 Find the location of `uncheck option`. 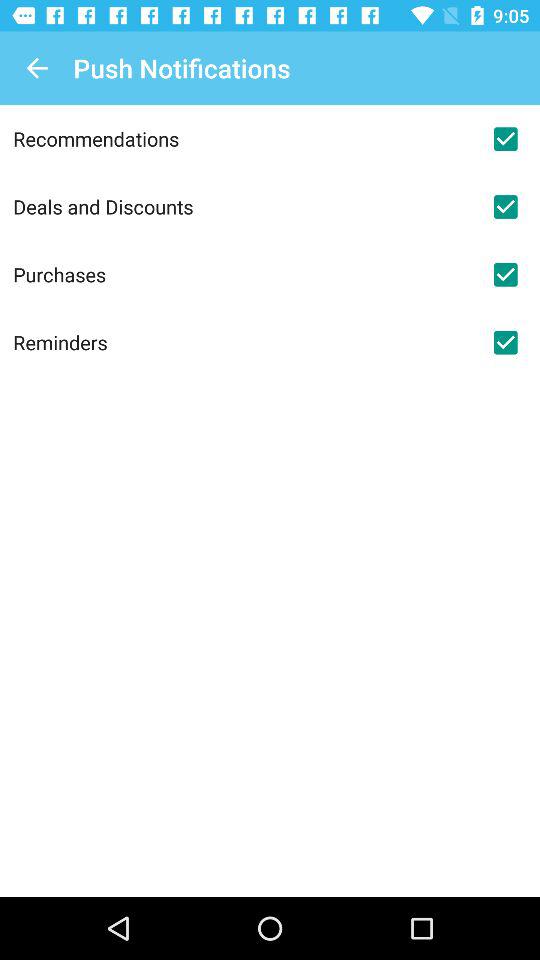

uncheck option is located at coordinates (505, 342).